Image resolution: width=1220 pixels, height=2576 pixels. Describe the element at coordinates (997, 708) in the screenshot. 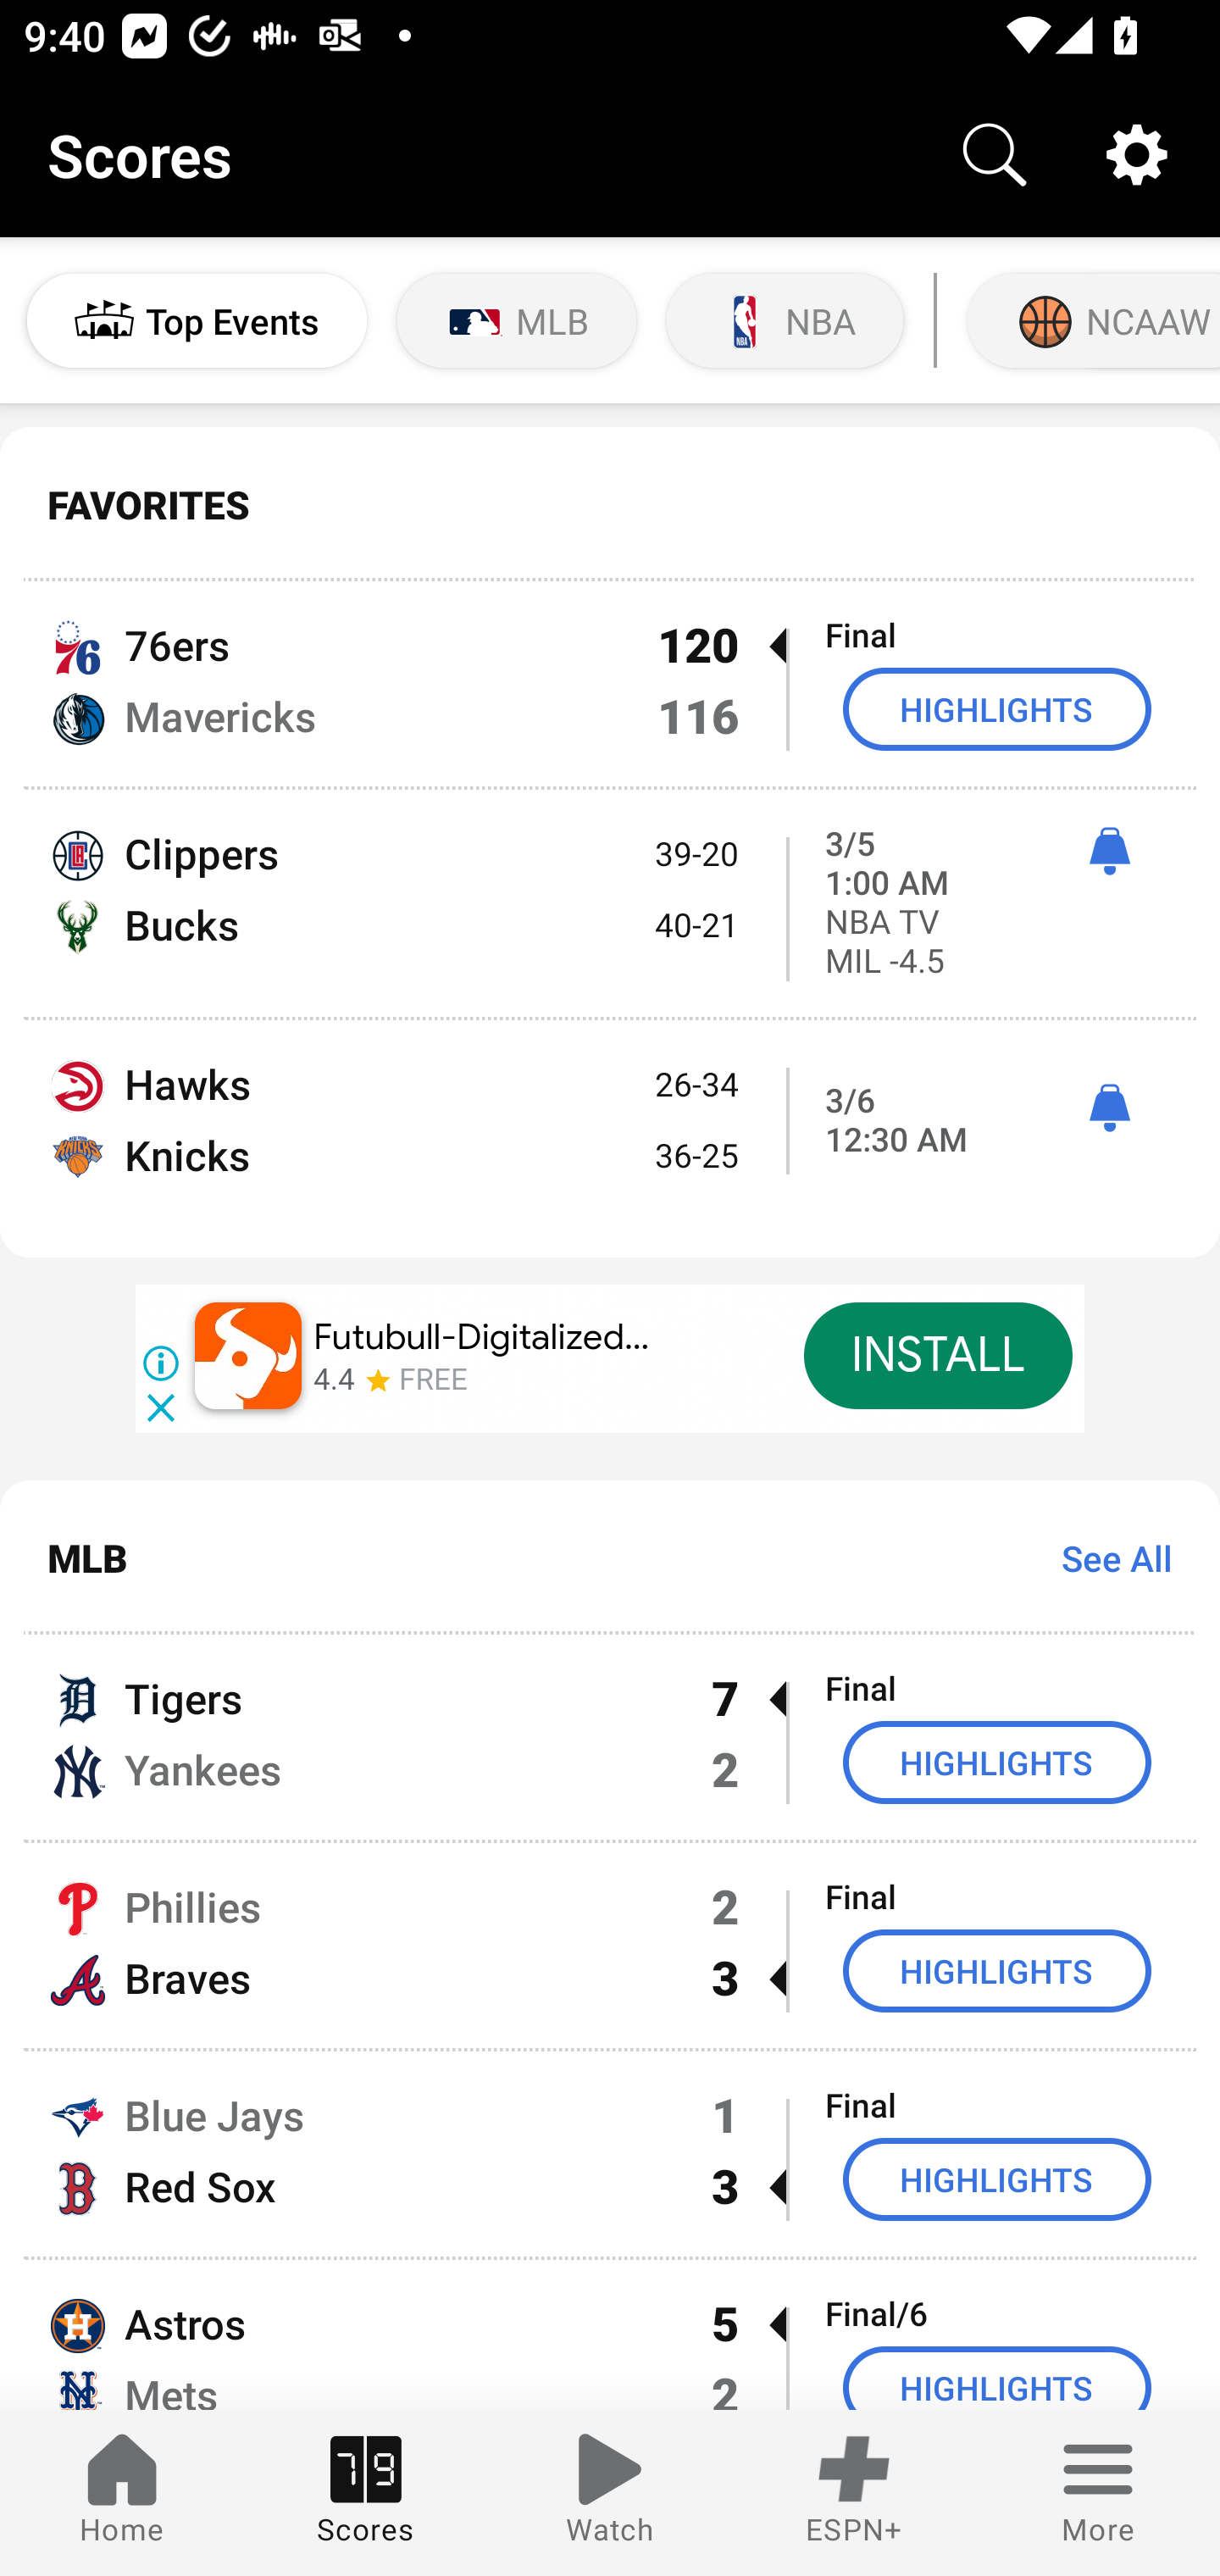

I see `HIGHLIGHTS` at that location.